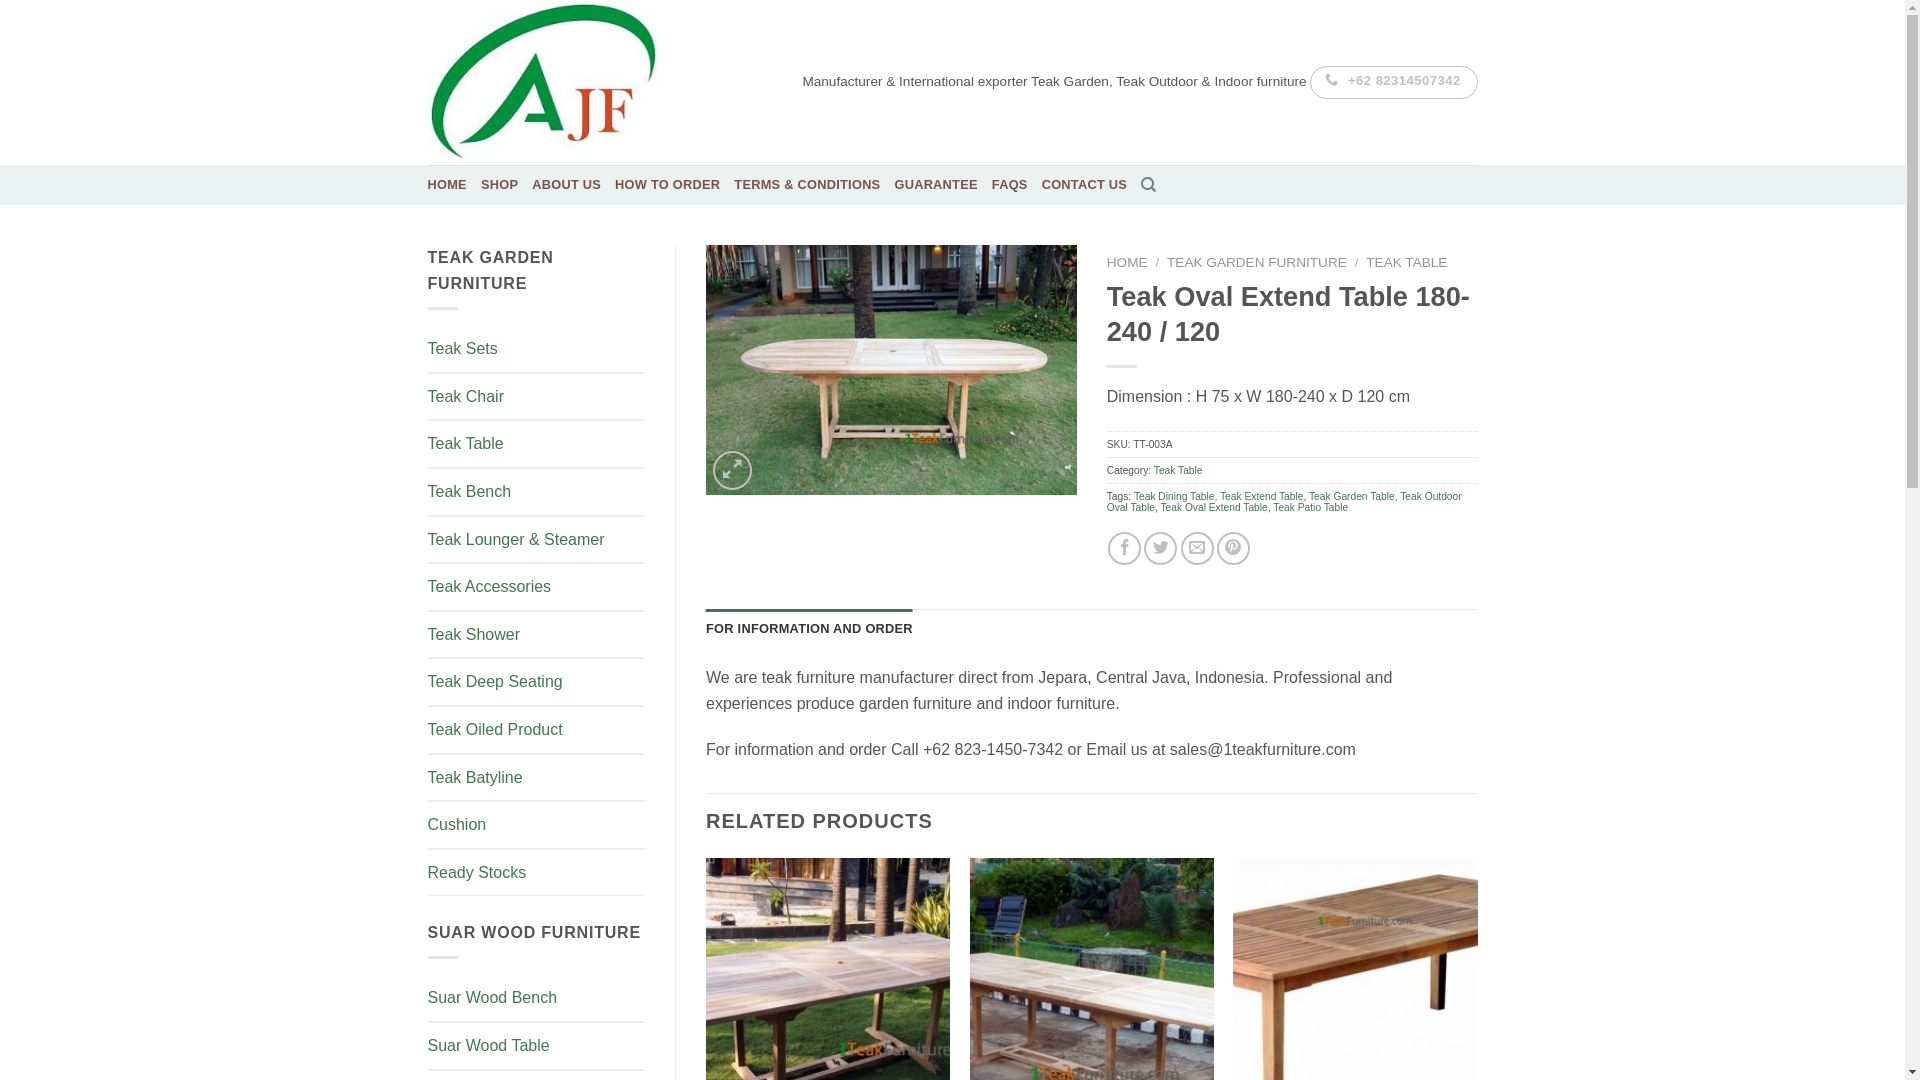 This screenshot has height=1080, width=1920. Describe the element at coordinates (1174, 496) in the screenshot. I see `Teak Dining Table` at that location.